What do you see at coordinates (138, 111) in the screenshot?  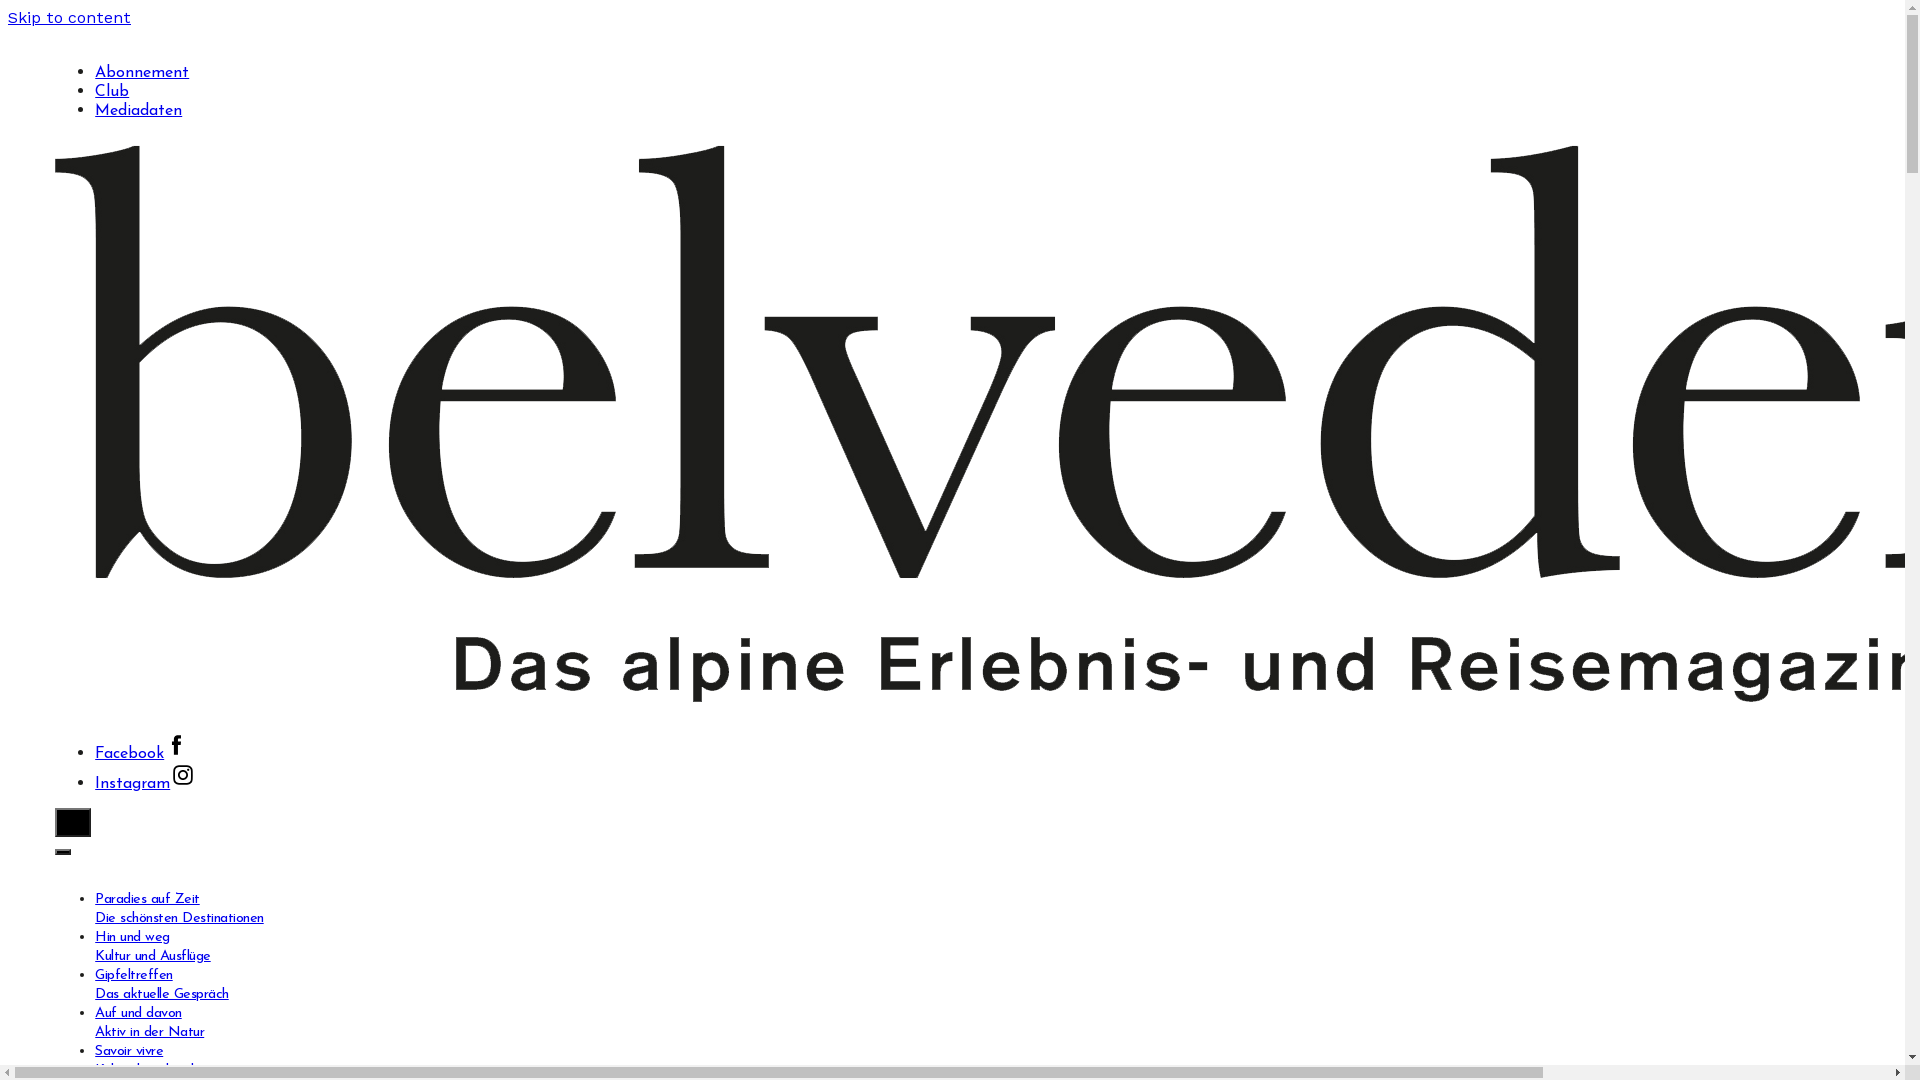 I see `Mediadaten` at bounding box center [138, 111].